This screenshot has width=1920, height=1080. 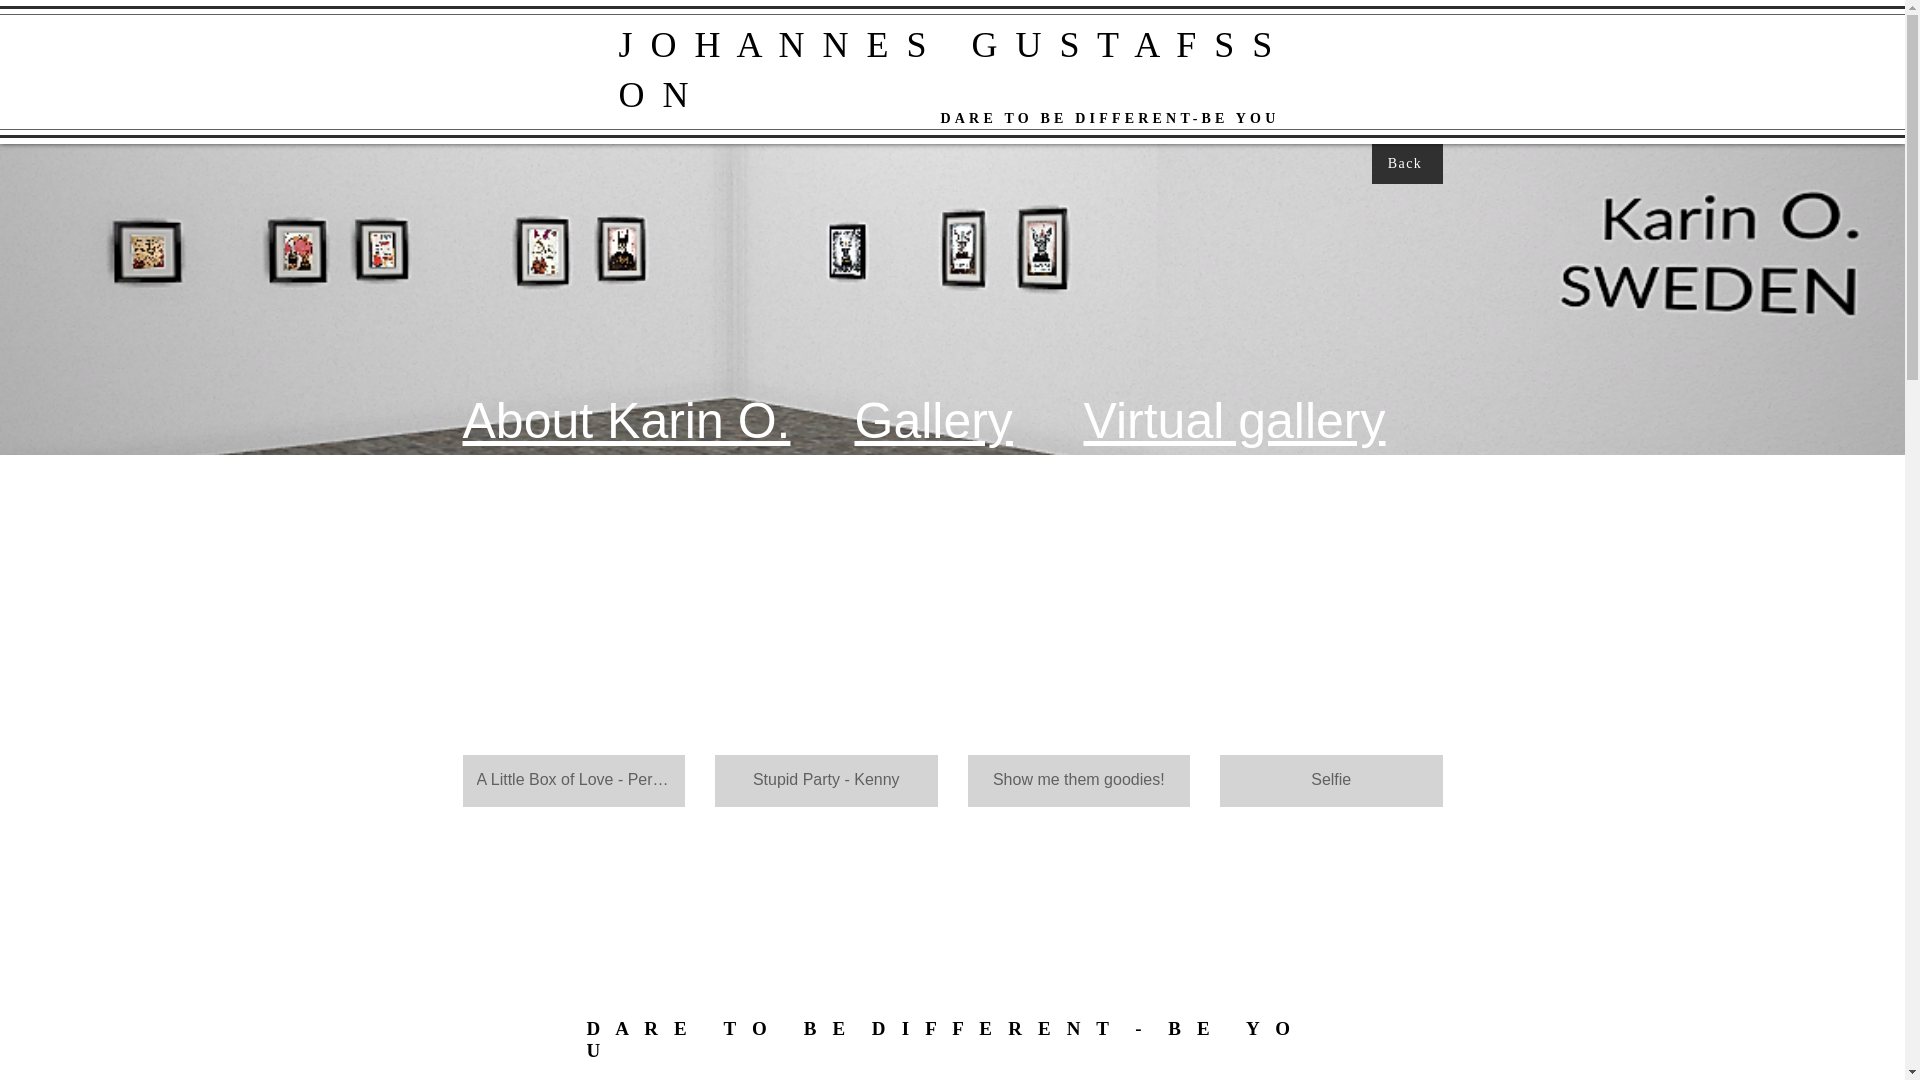 What do you see at coordinates (1235, 421) in the screenshot?
I see `Virtual gallery` at bounding box center [1235, 421].